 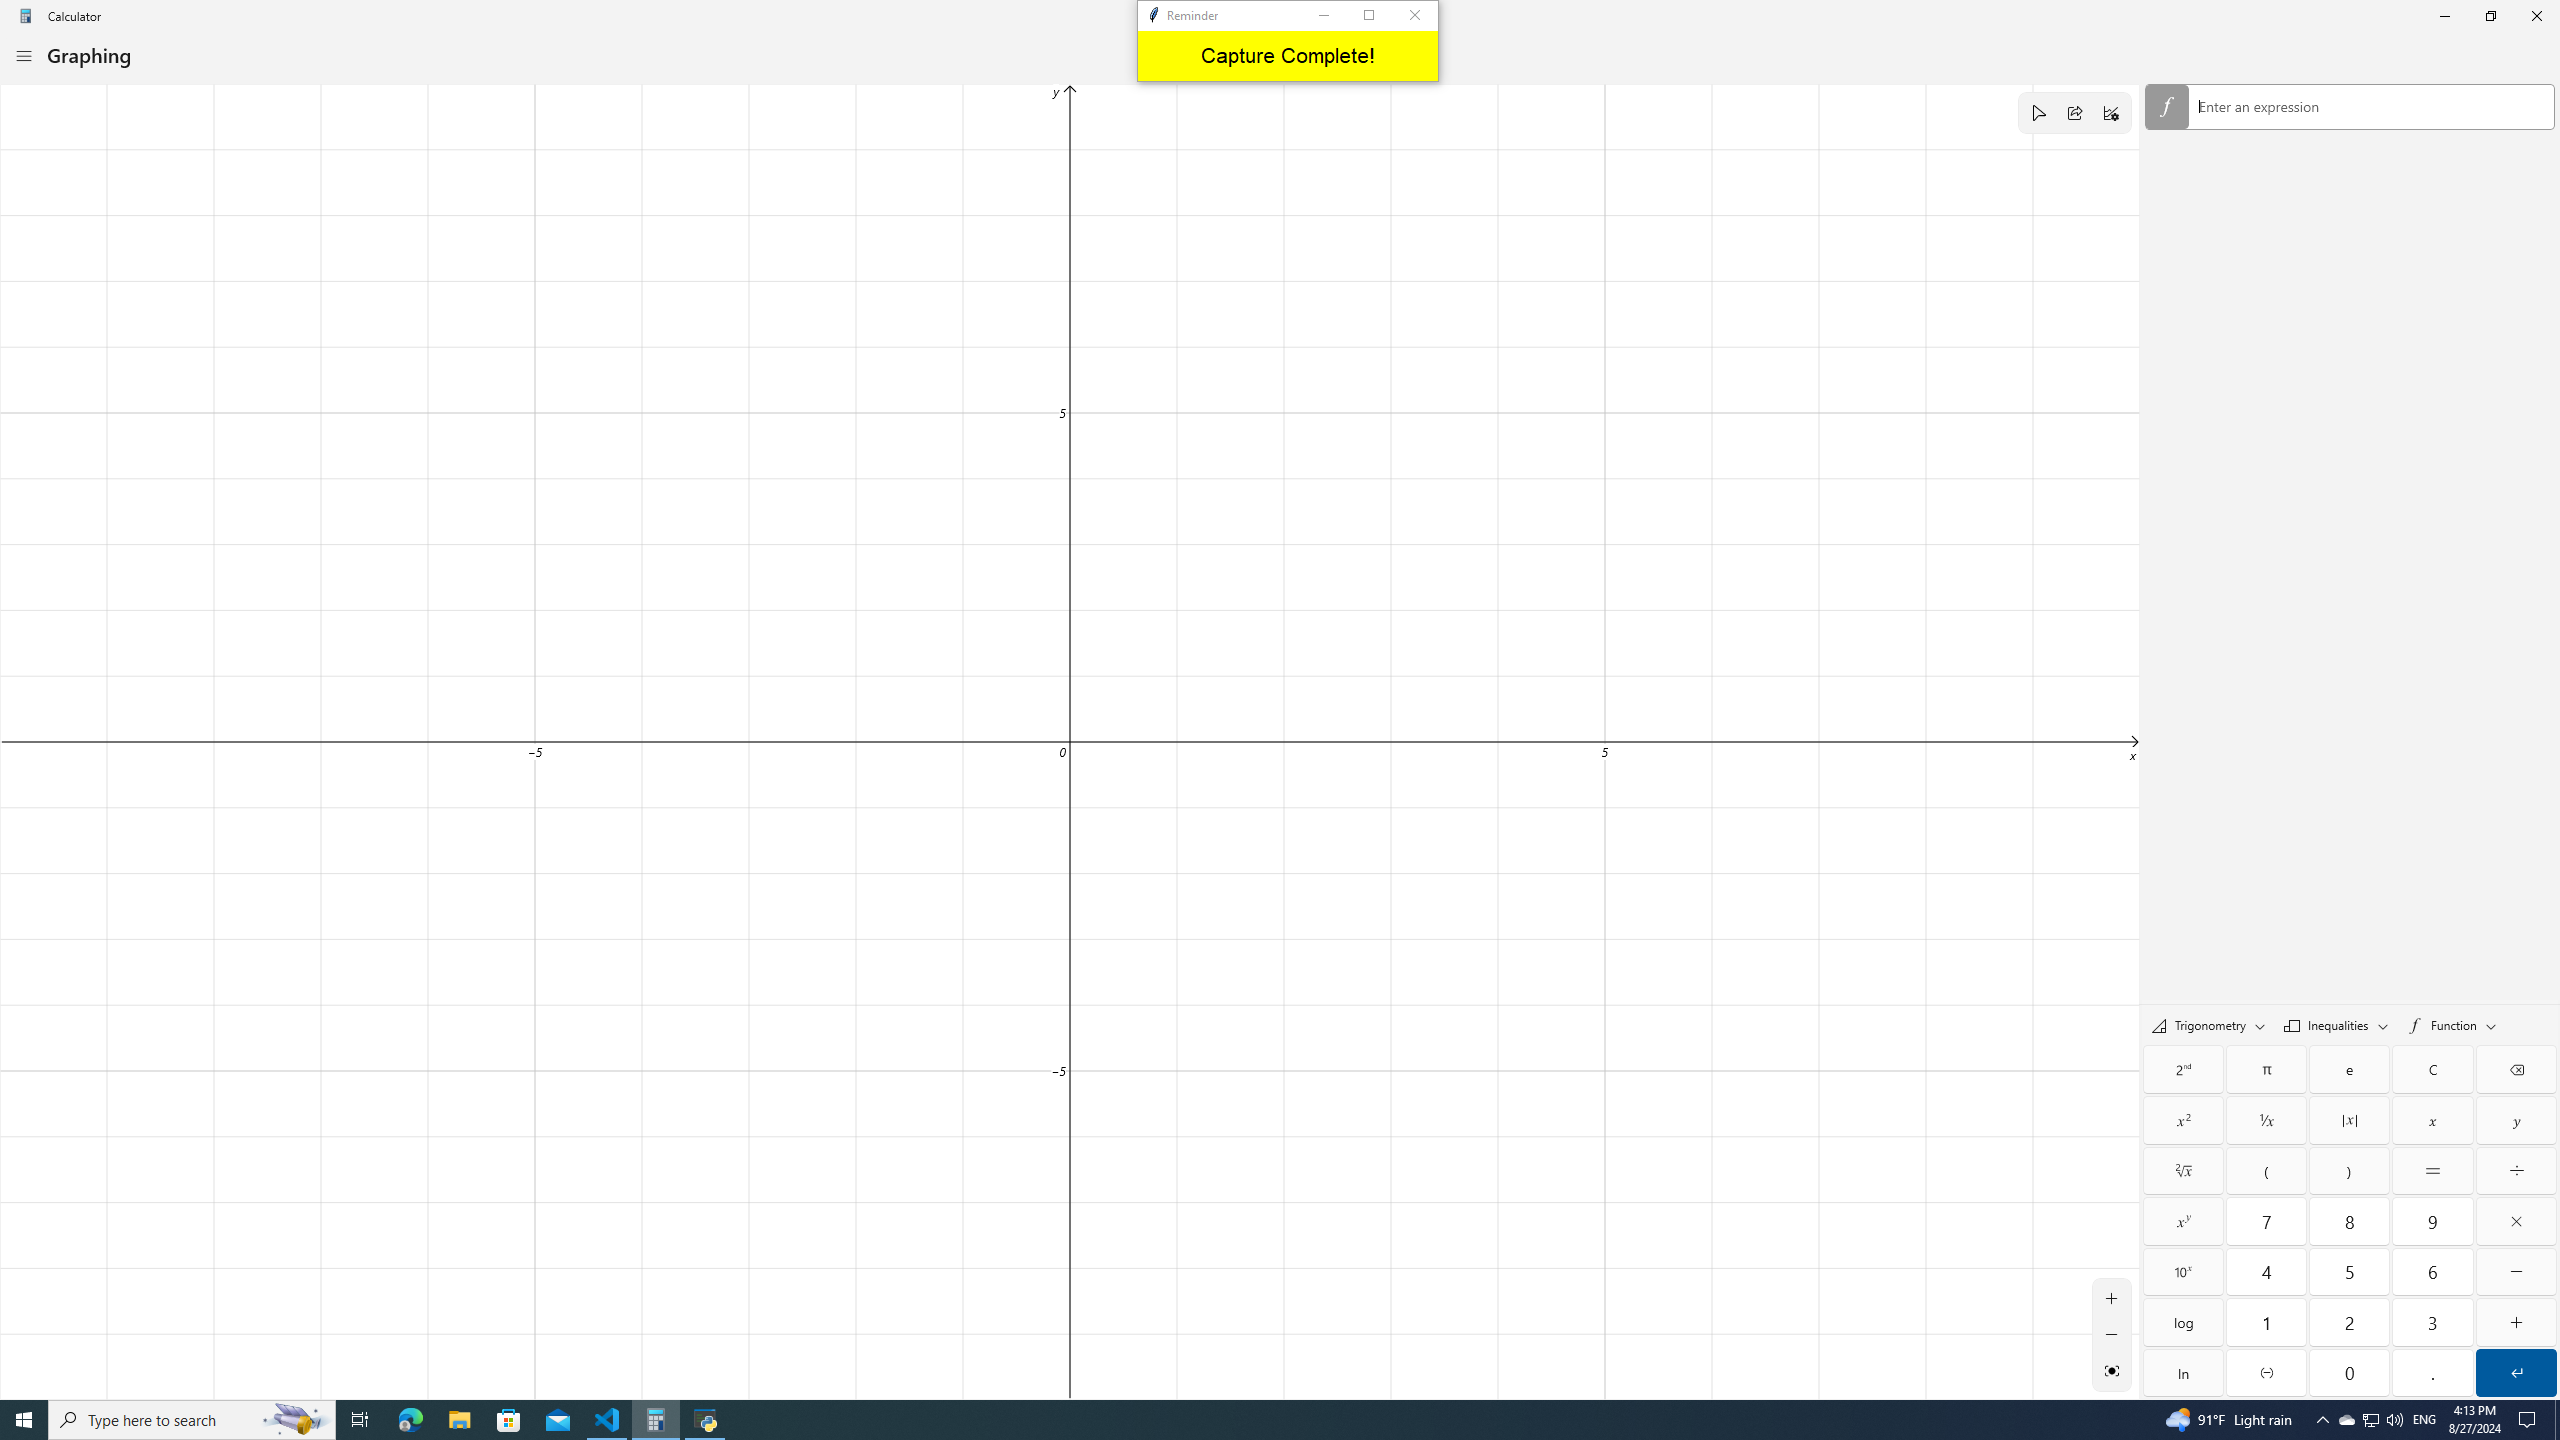 What do you see at coordinates (2183, 1322) in the screenshot?
I see `Log` at bounding box center [2183, 1322].